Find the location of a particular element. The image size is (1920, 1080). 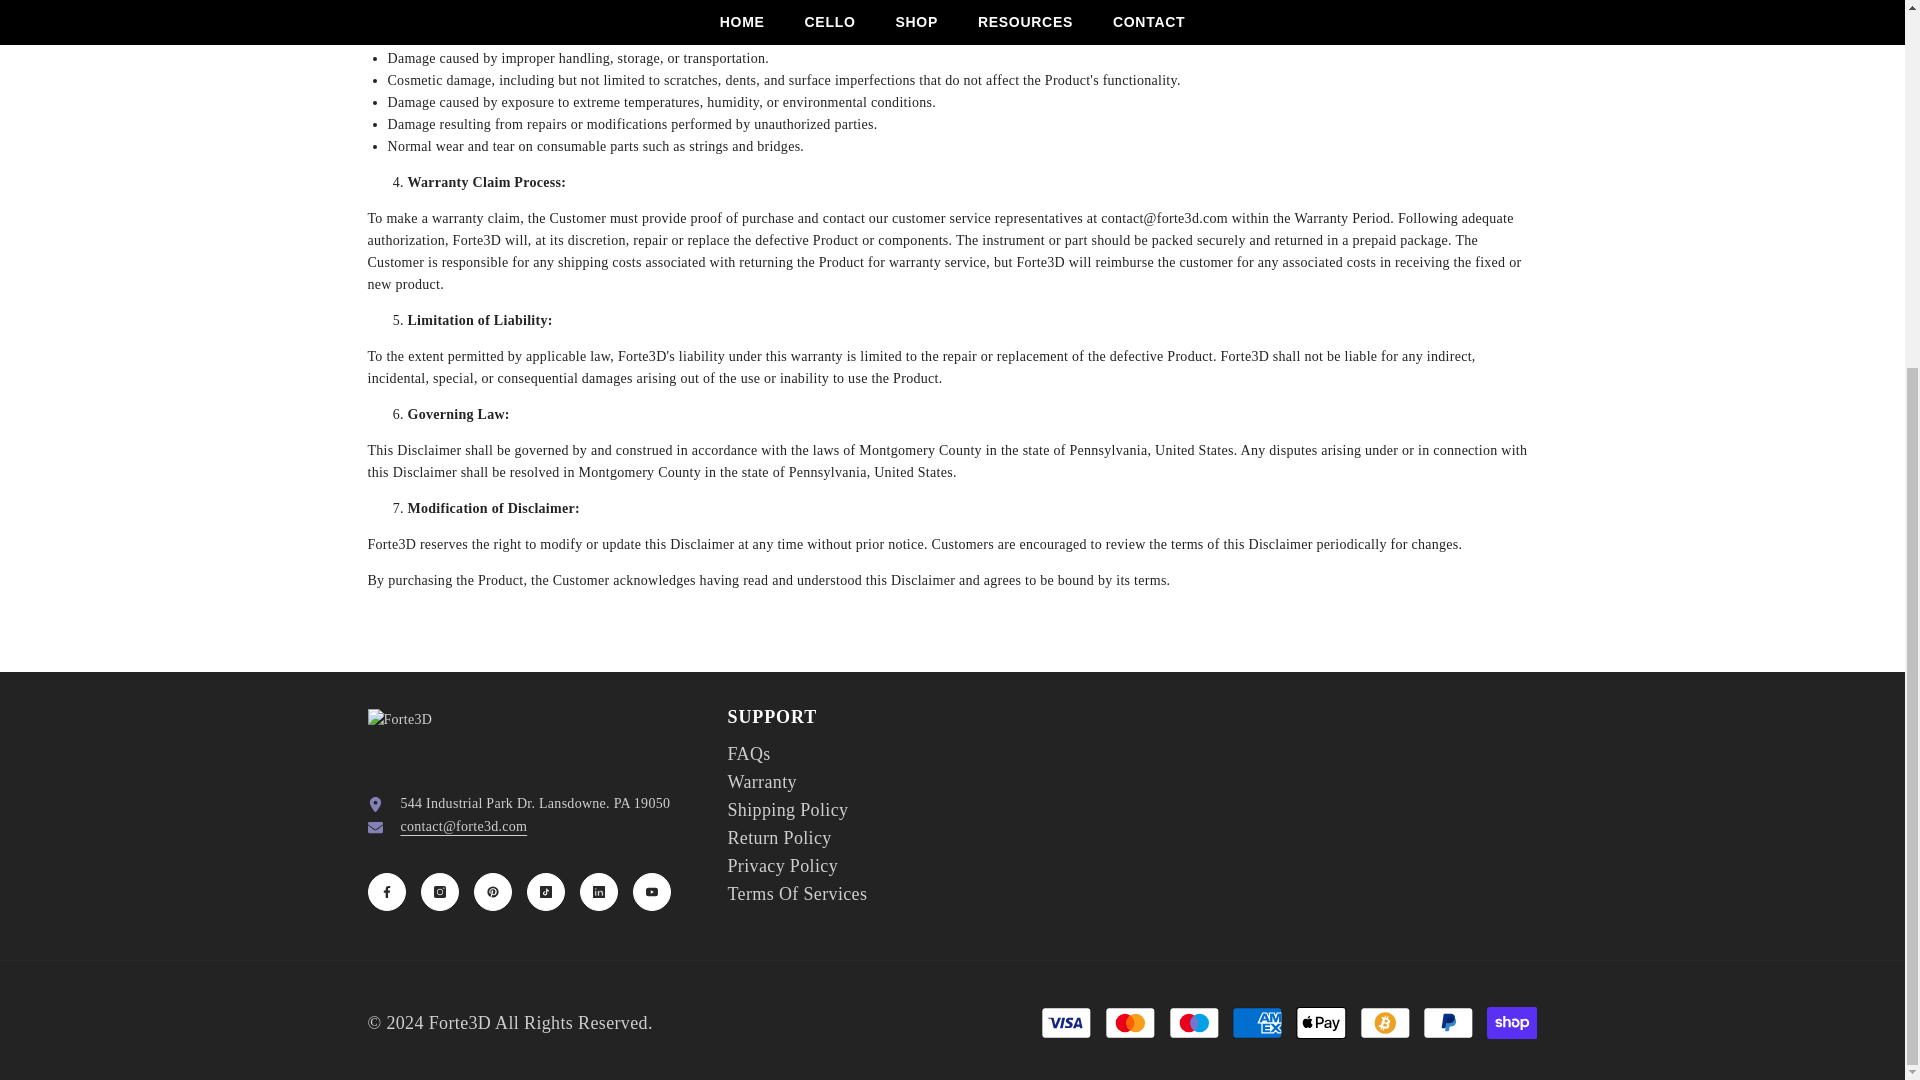

Maestro is located at coordinates (1194, 1022).